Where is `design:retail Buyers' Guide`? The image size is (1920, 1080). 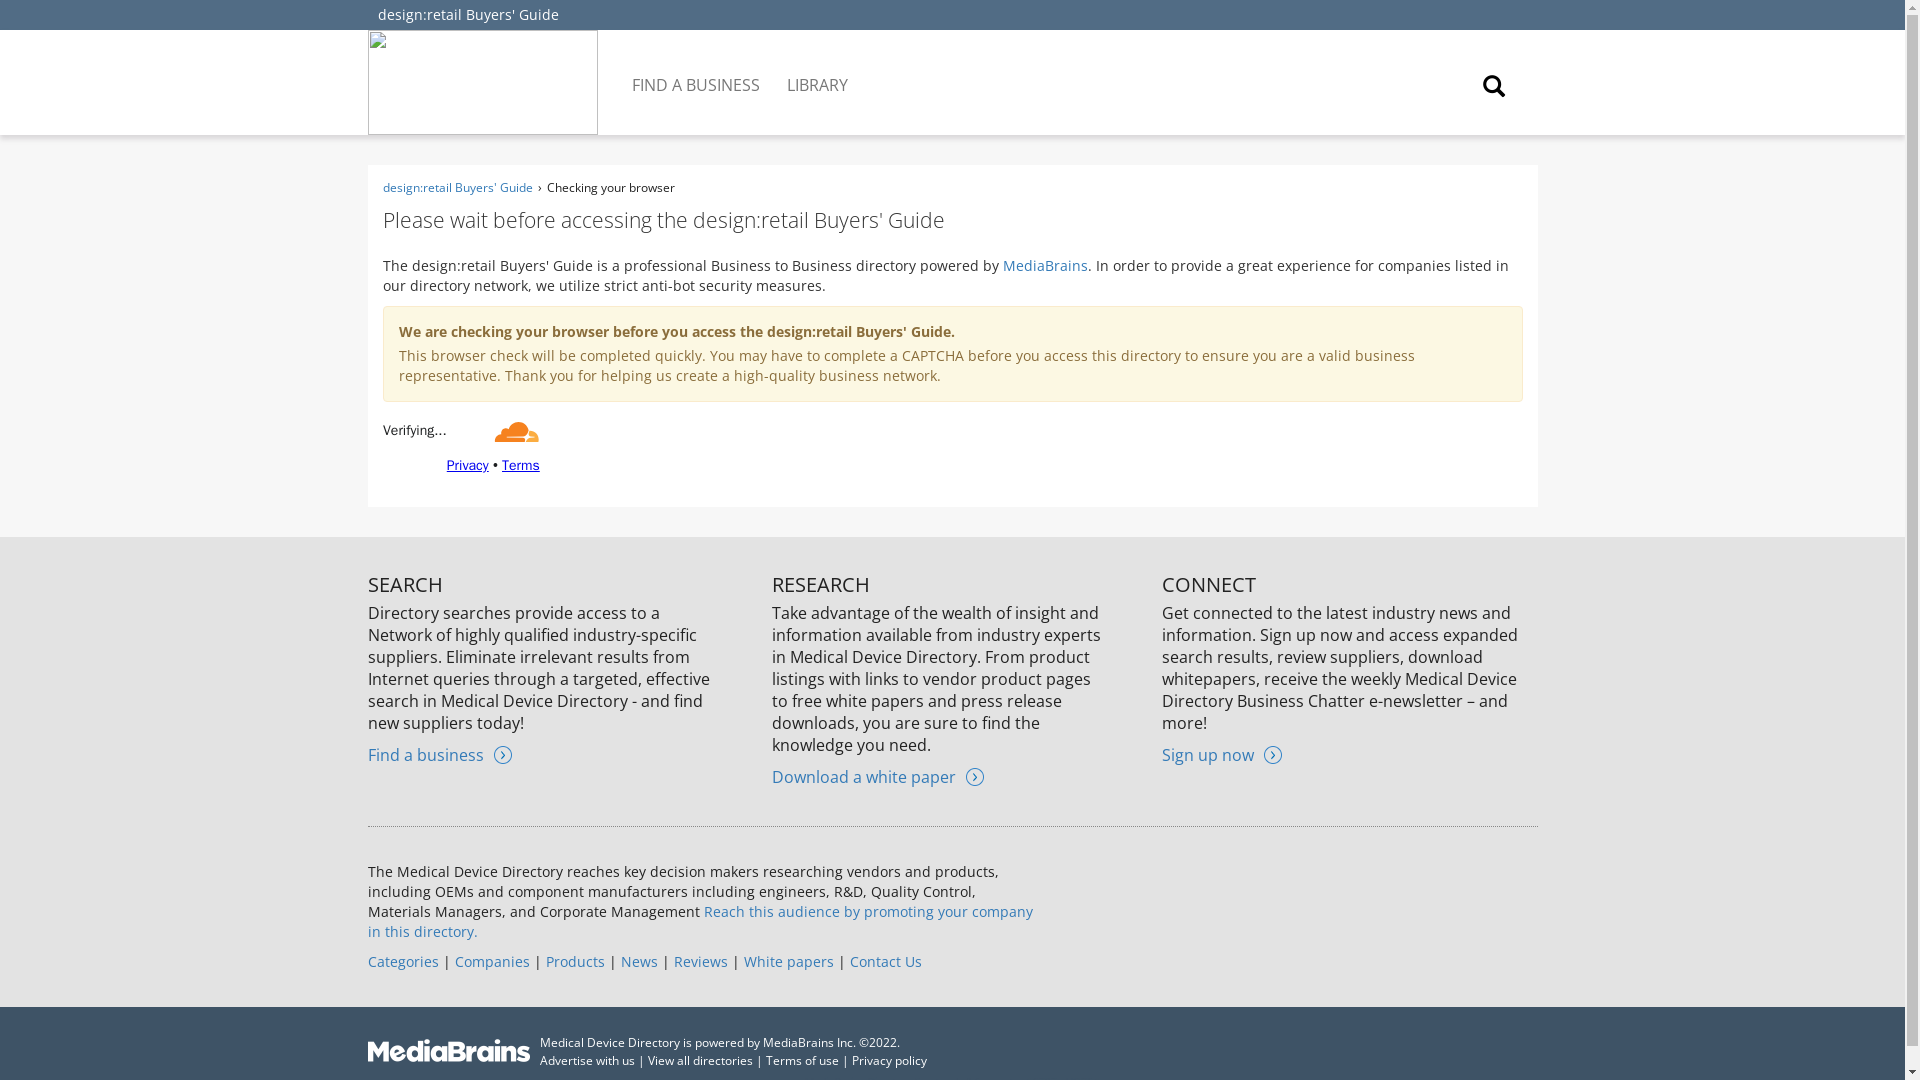
design:retail Buyers' Guide is located at coordinates (456, 187).